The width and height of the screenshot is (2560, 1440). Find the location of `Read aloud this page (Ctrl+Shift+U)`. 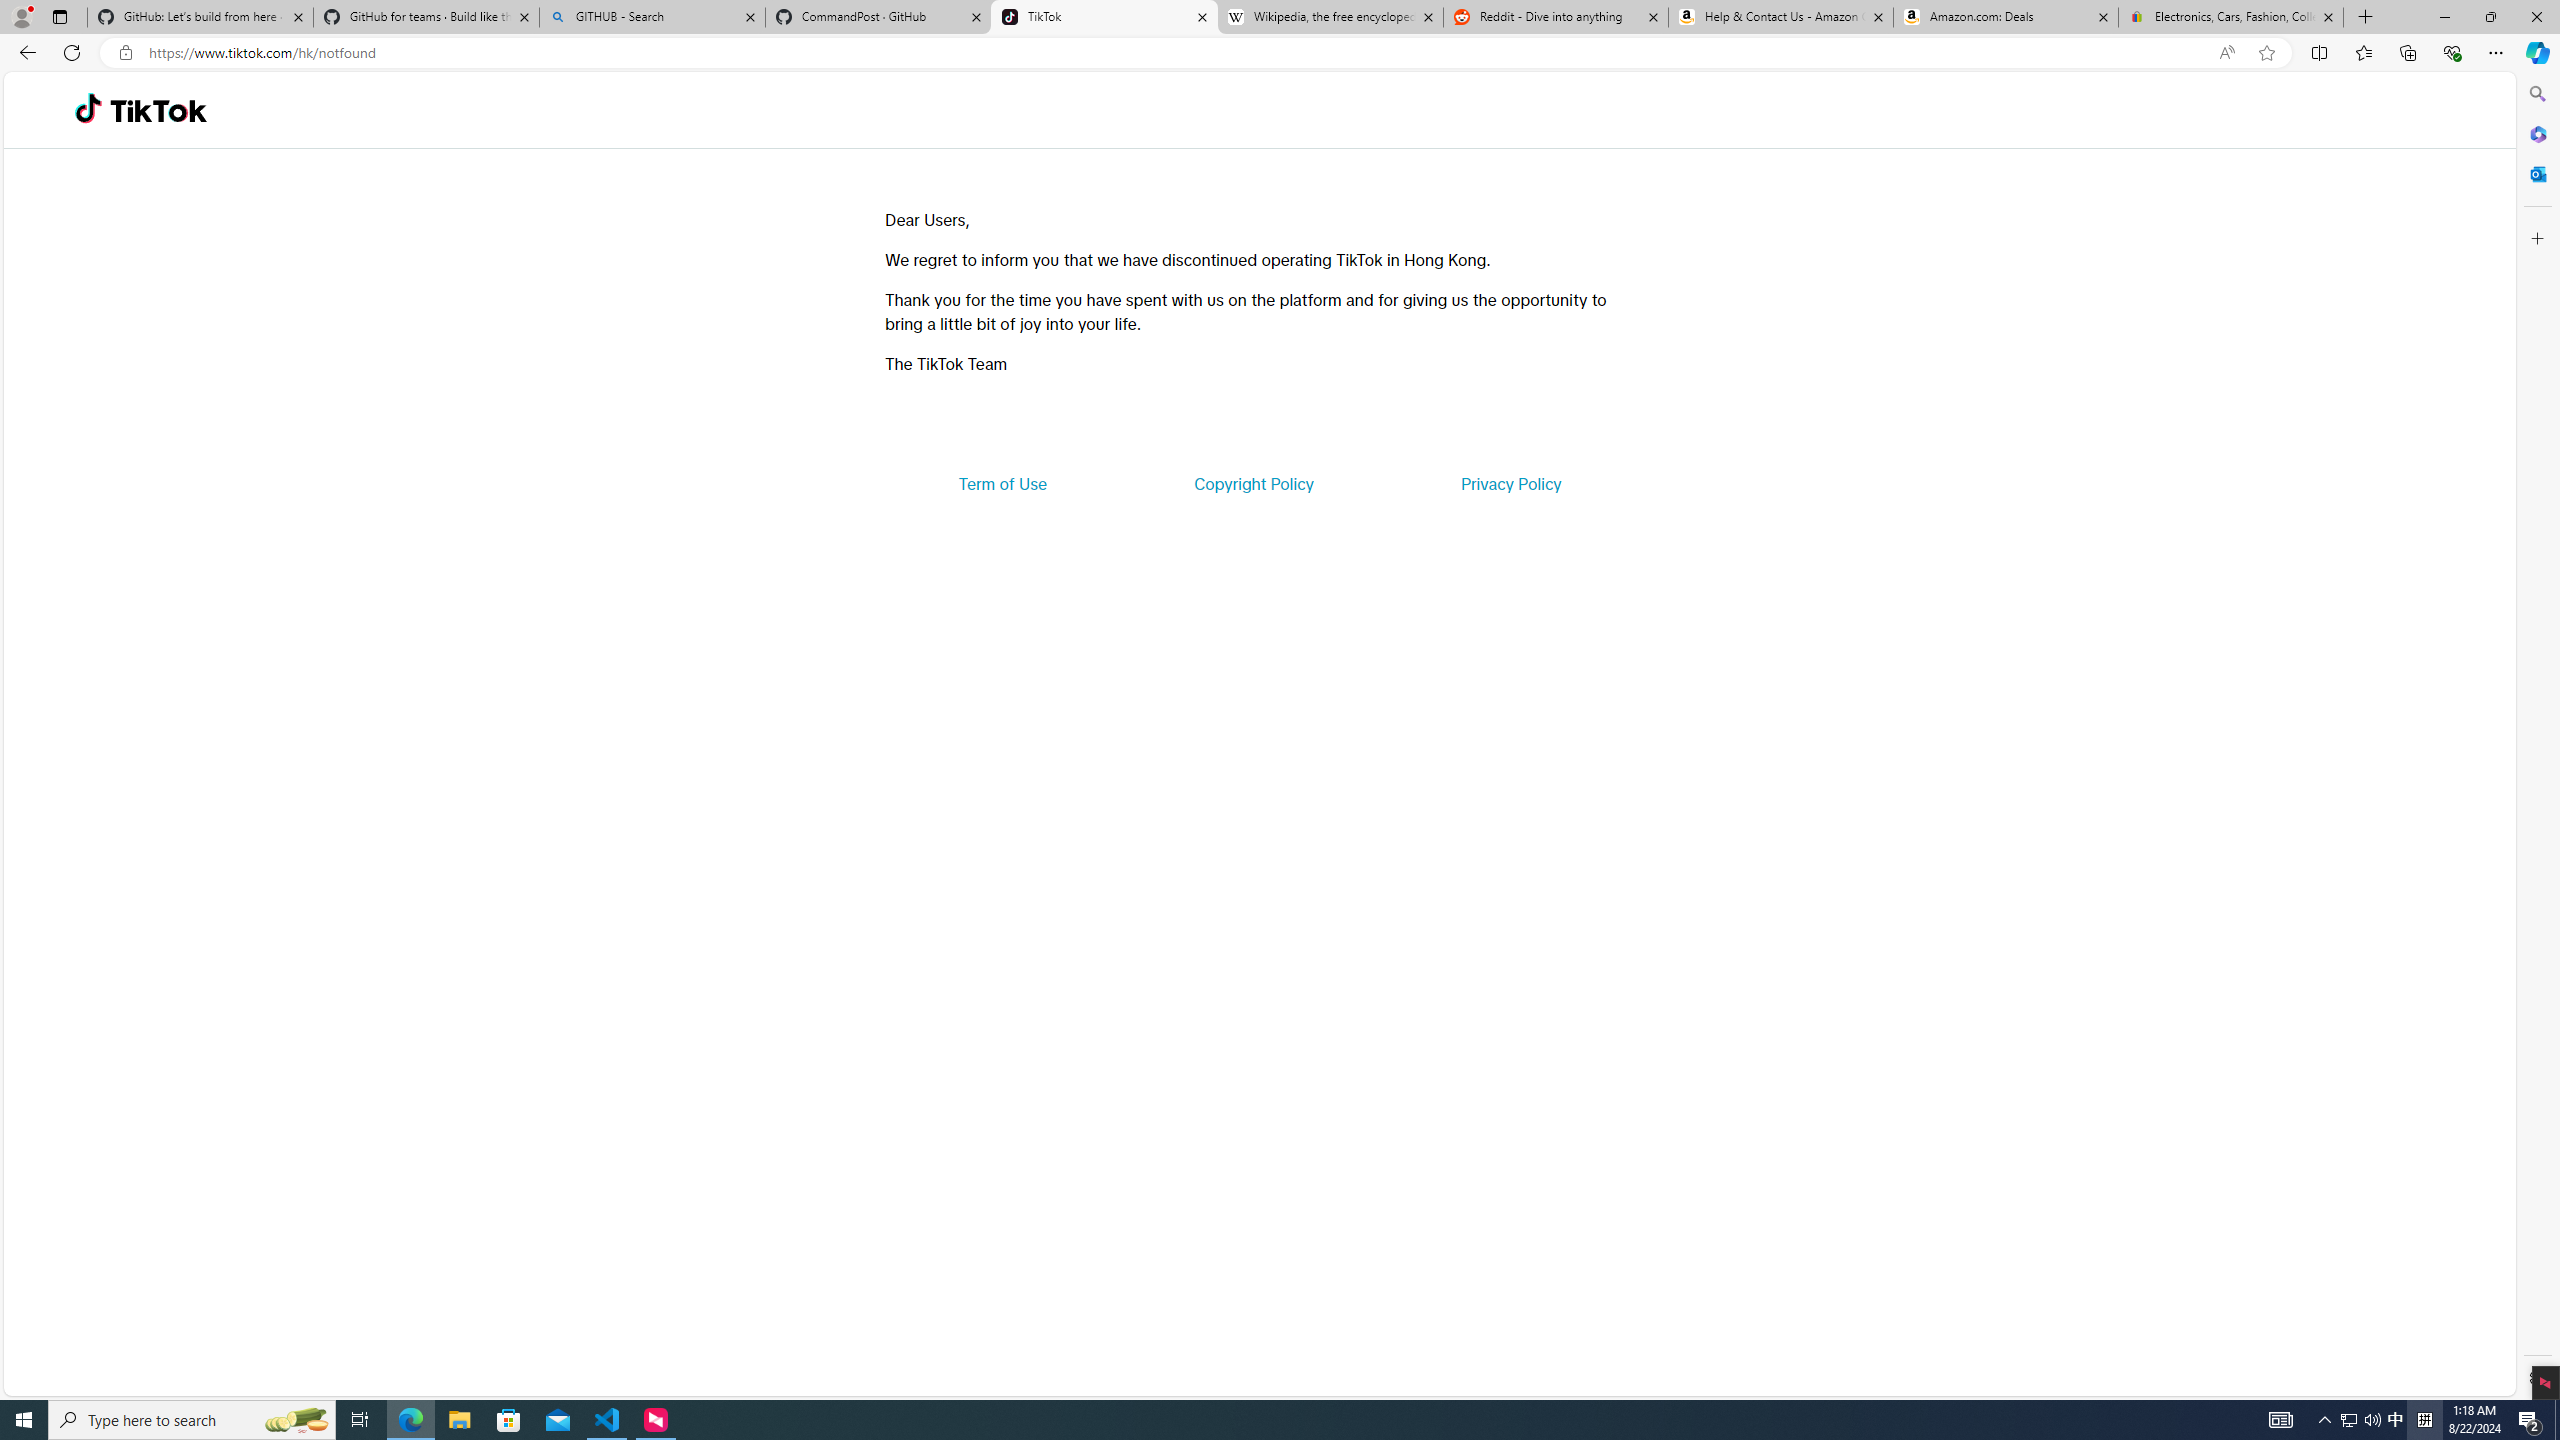

Read aloud this page (Ctrl+Shift+U) is located at coordinates (2226, 53).